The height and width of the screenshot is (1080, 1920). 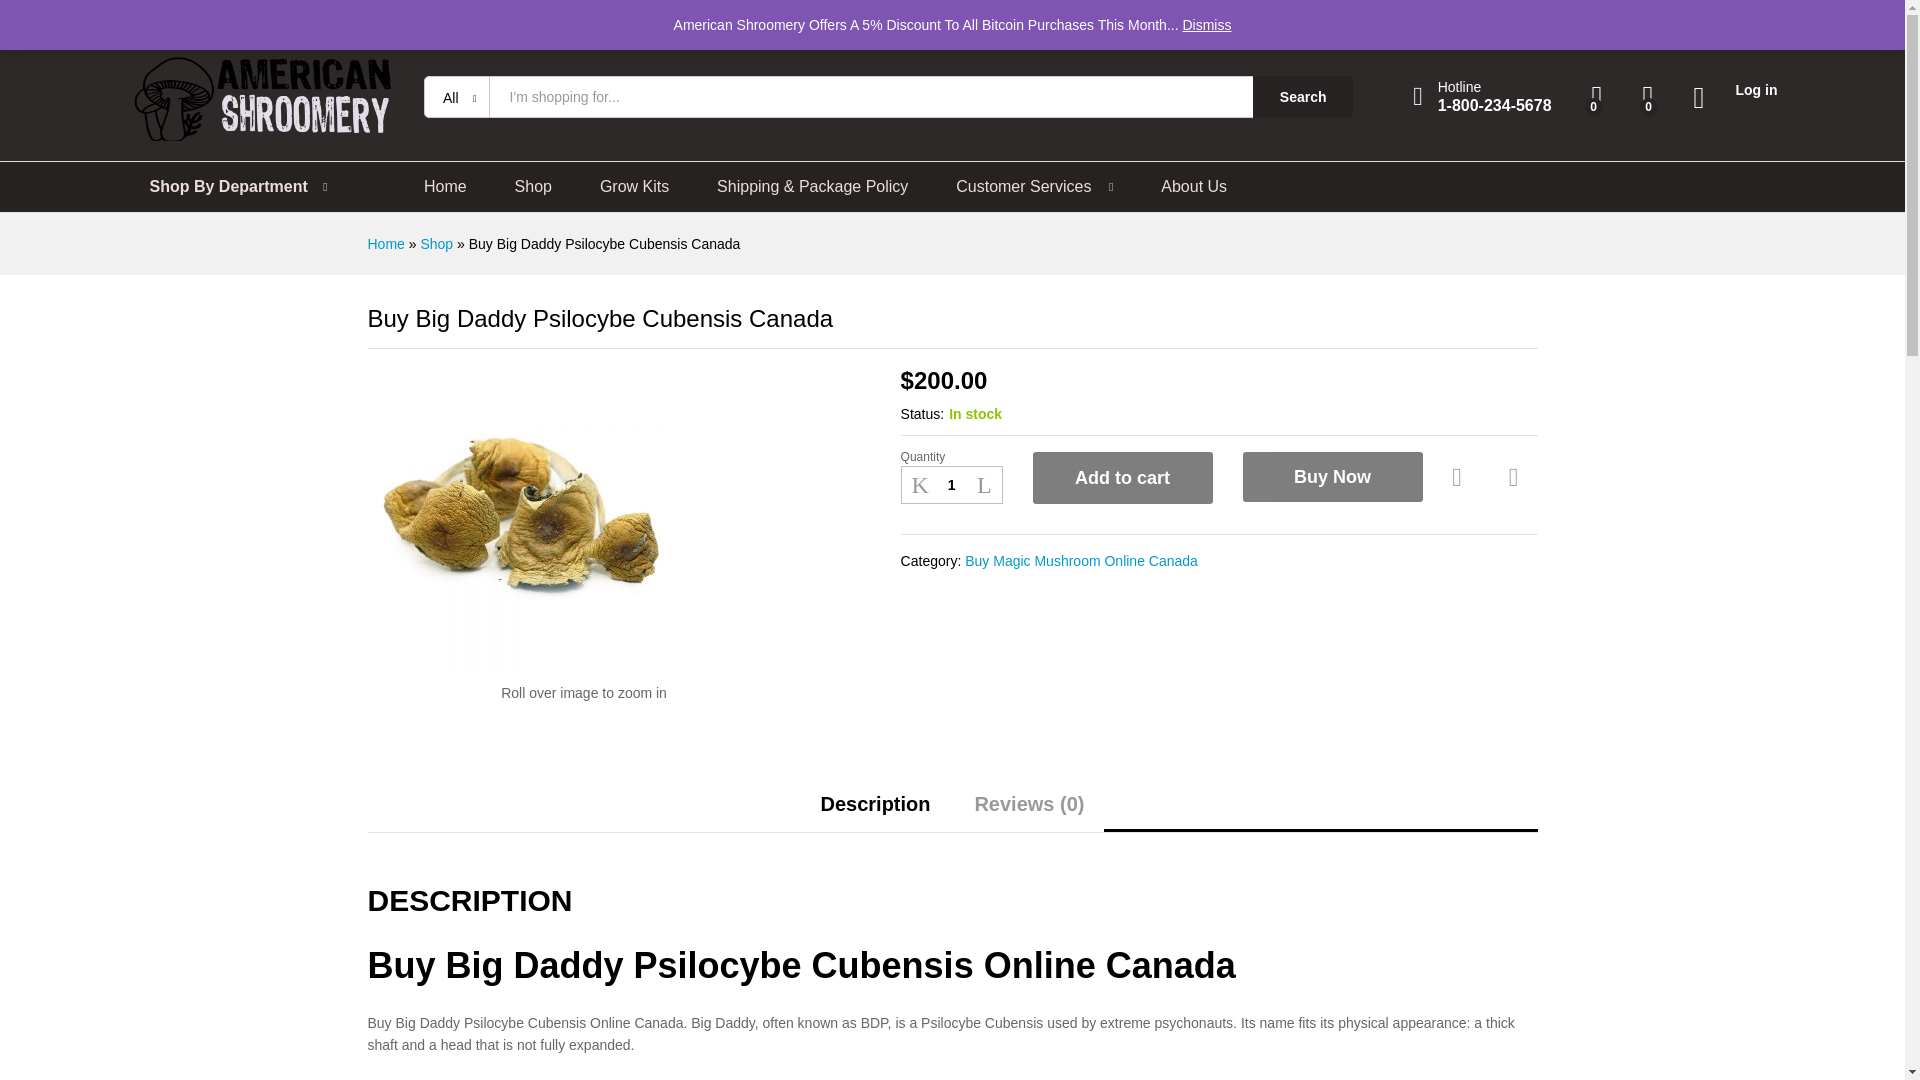 What do you see at coordinates (1514, 478) in the screenshot?
I see `Compare` at bounding box center [1514, 478].